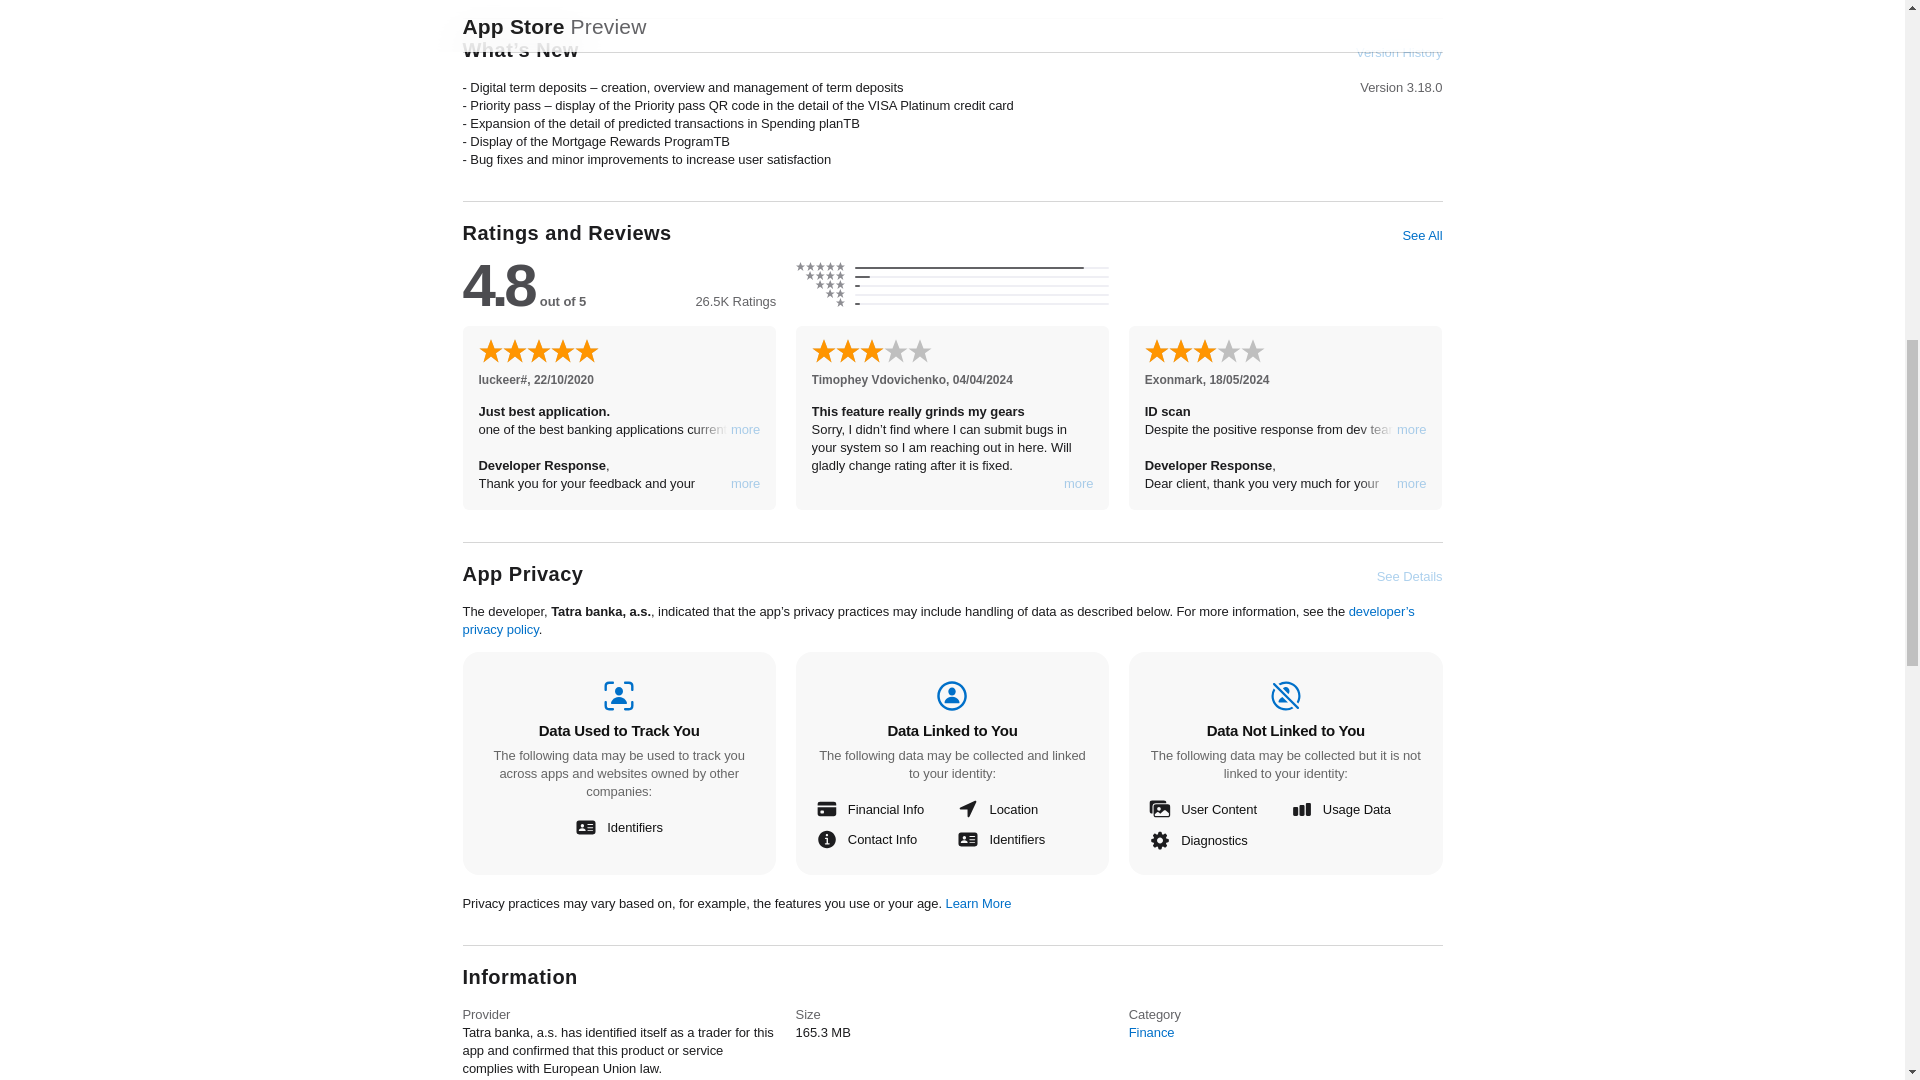  What do you see at coordinates (746, 484) in the screenshot?
I see `more` at bounding box center [746, 484].